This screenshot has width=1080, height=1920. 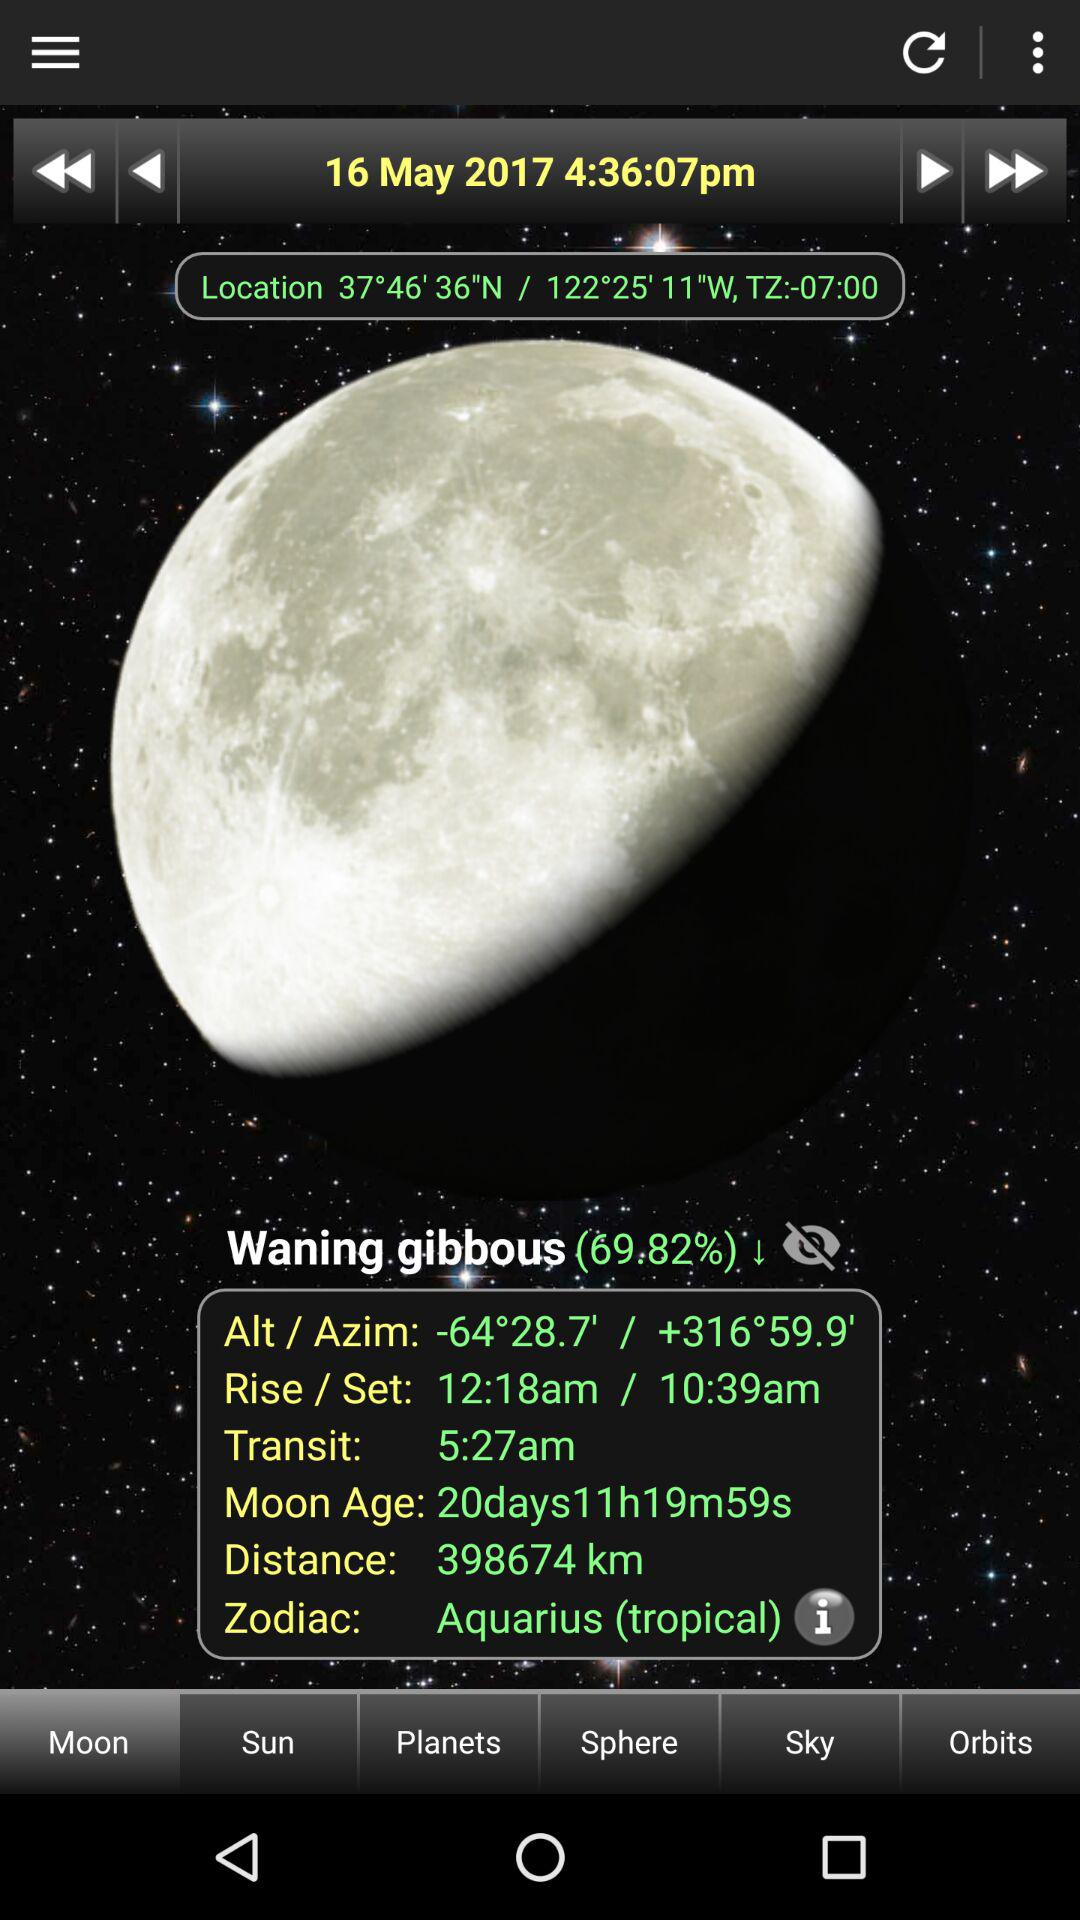 I want to click on go back further than normal back, so click(x=64, y=170).